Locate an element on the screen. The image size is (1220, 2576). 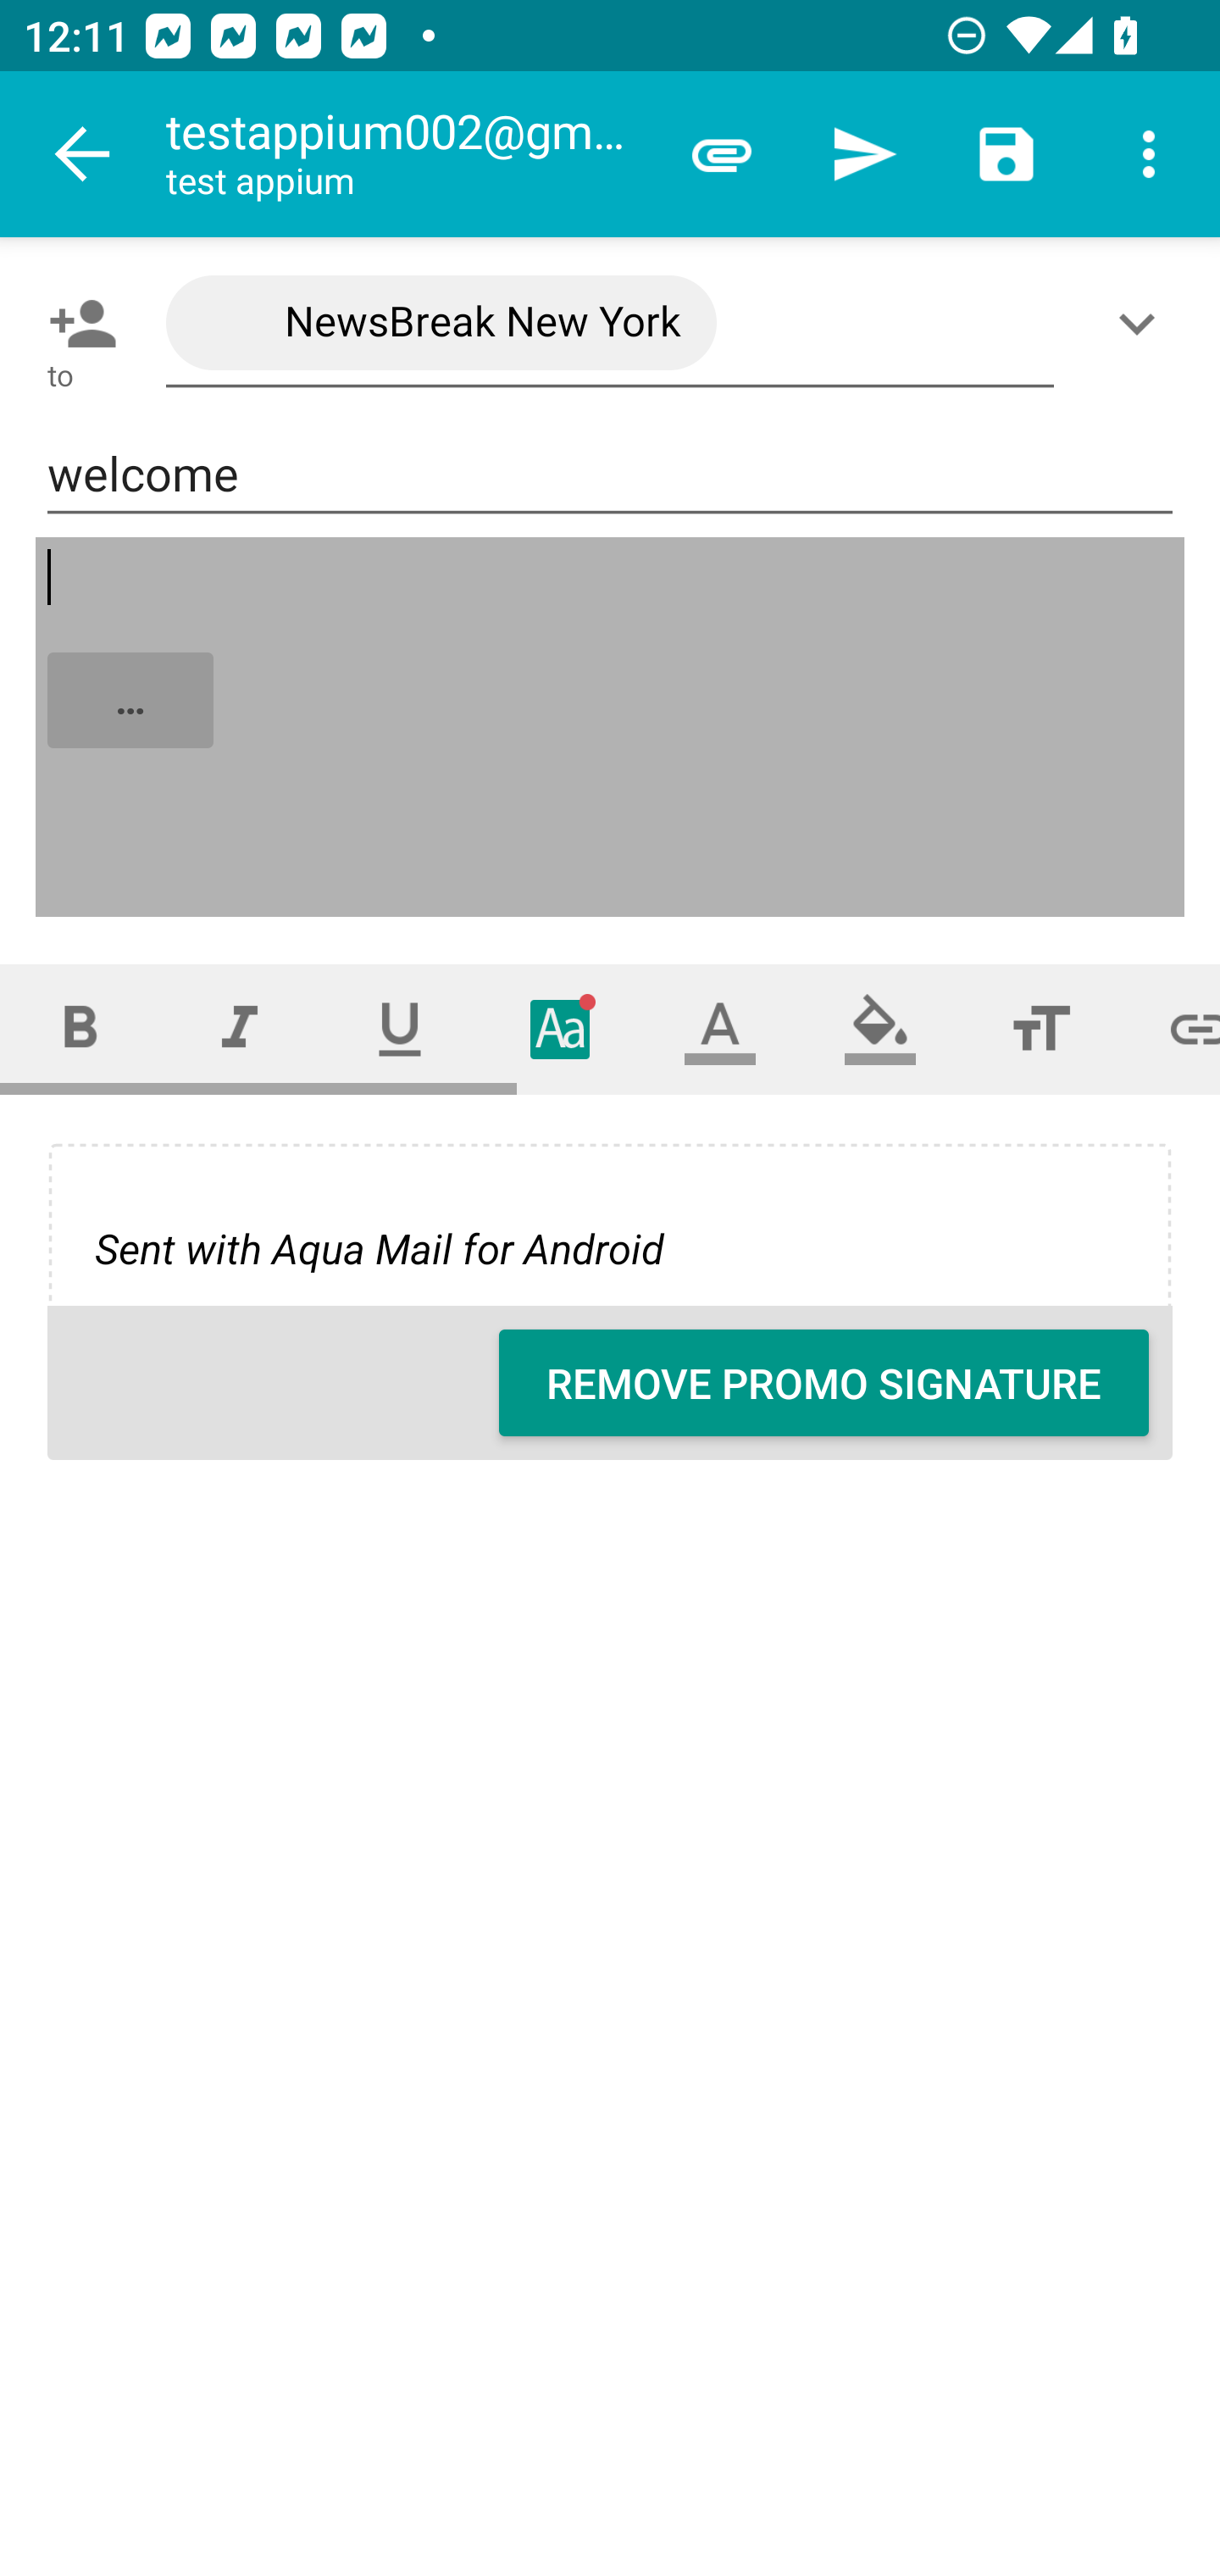
Set link is located at coordinates (1171, 1029).